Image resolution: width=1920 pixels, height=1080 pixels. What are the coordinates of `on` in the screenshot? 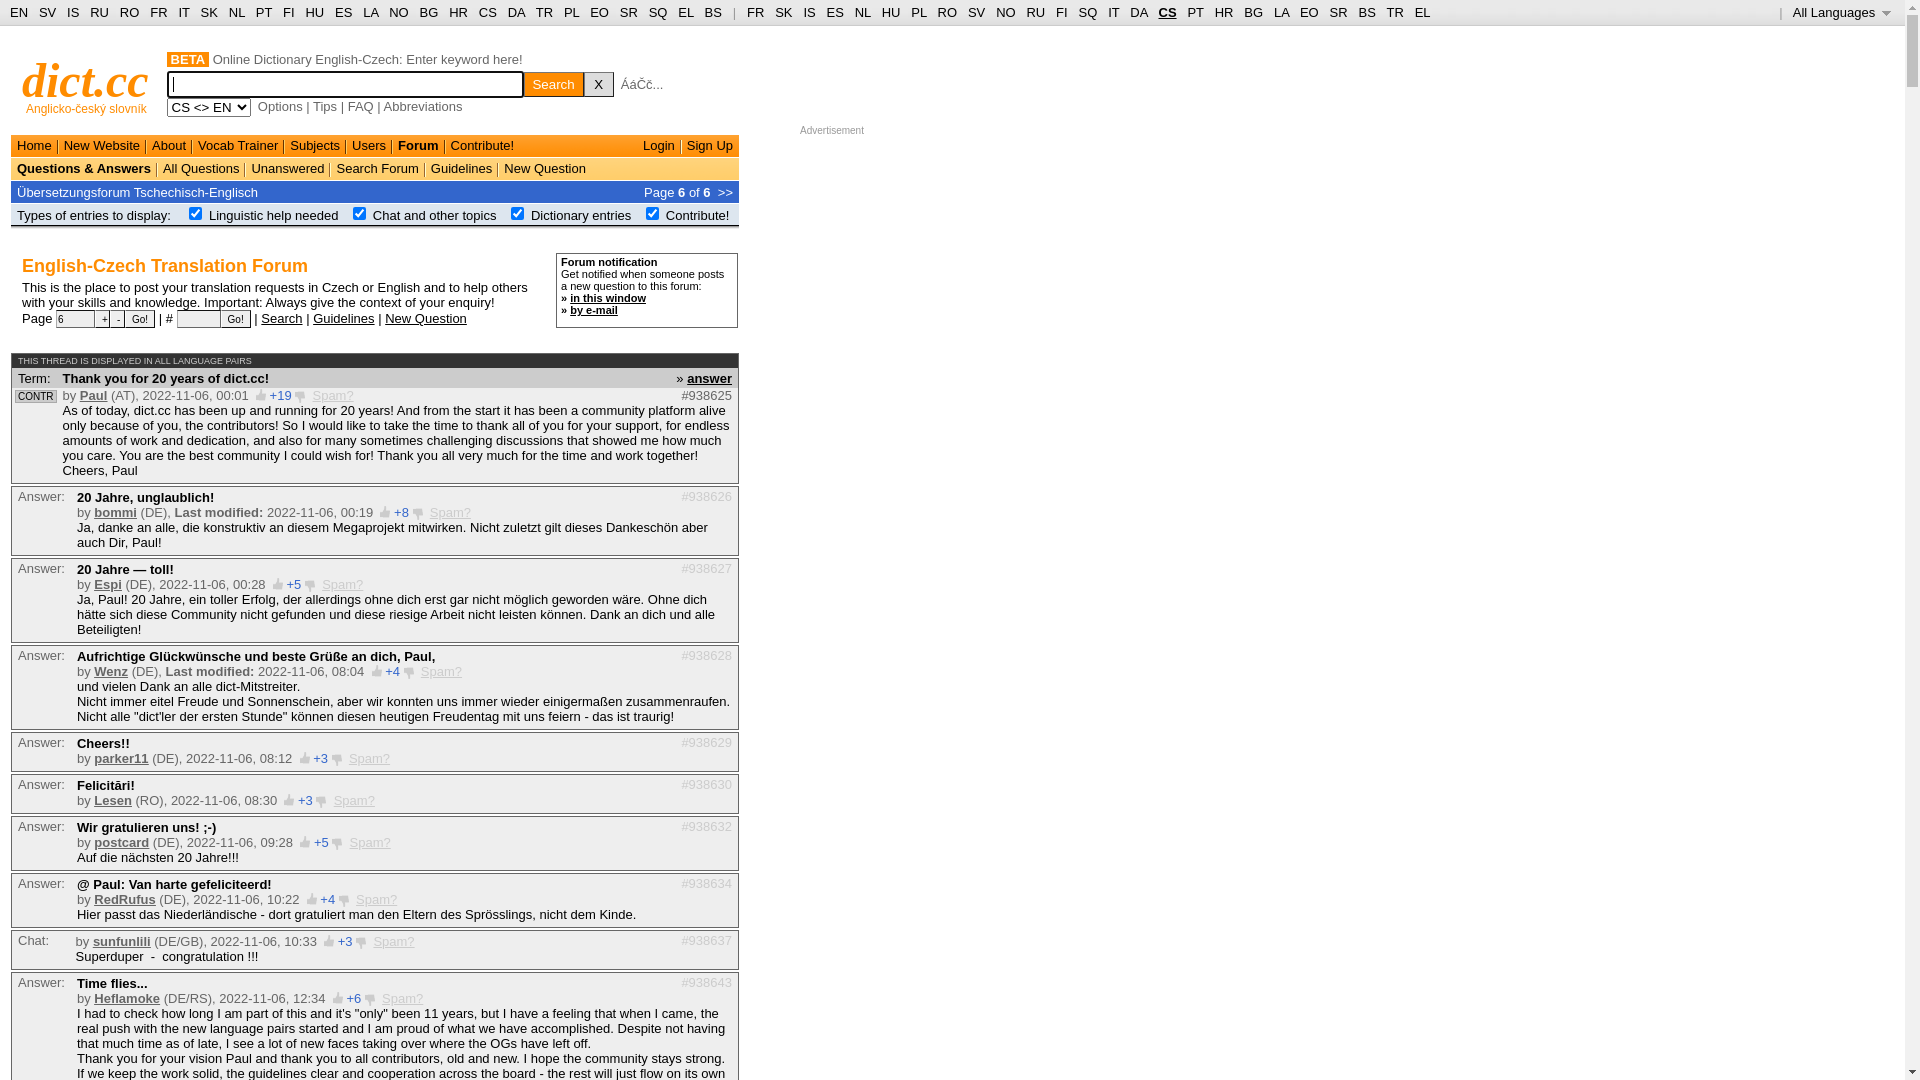 It's located at (518, 214).